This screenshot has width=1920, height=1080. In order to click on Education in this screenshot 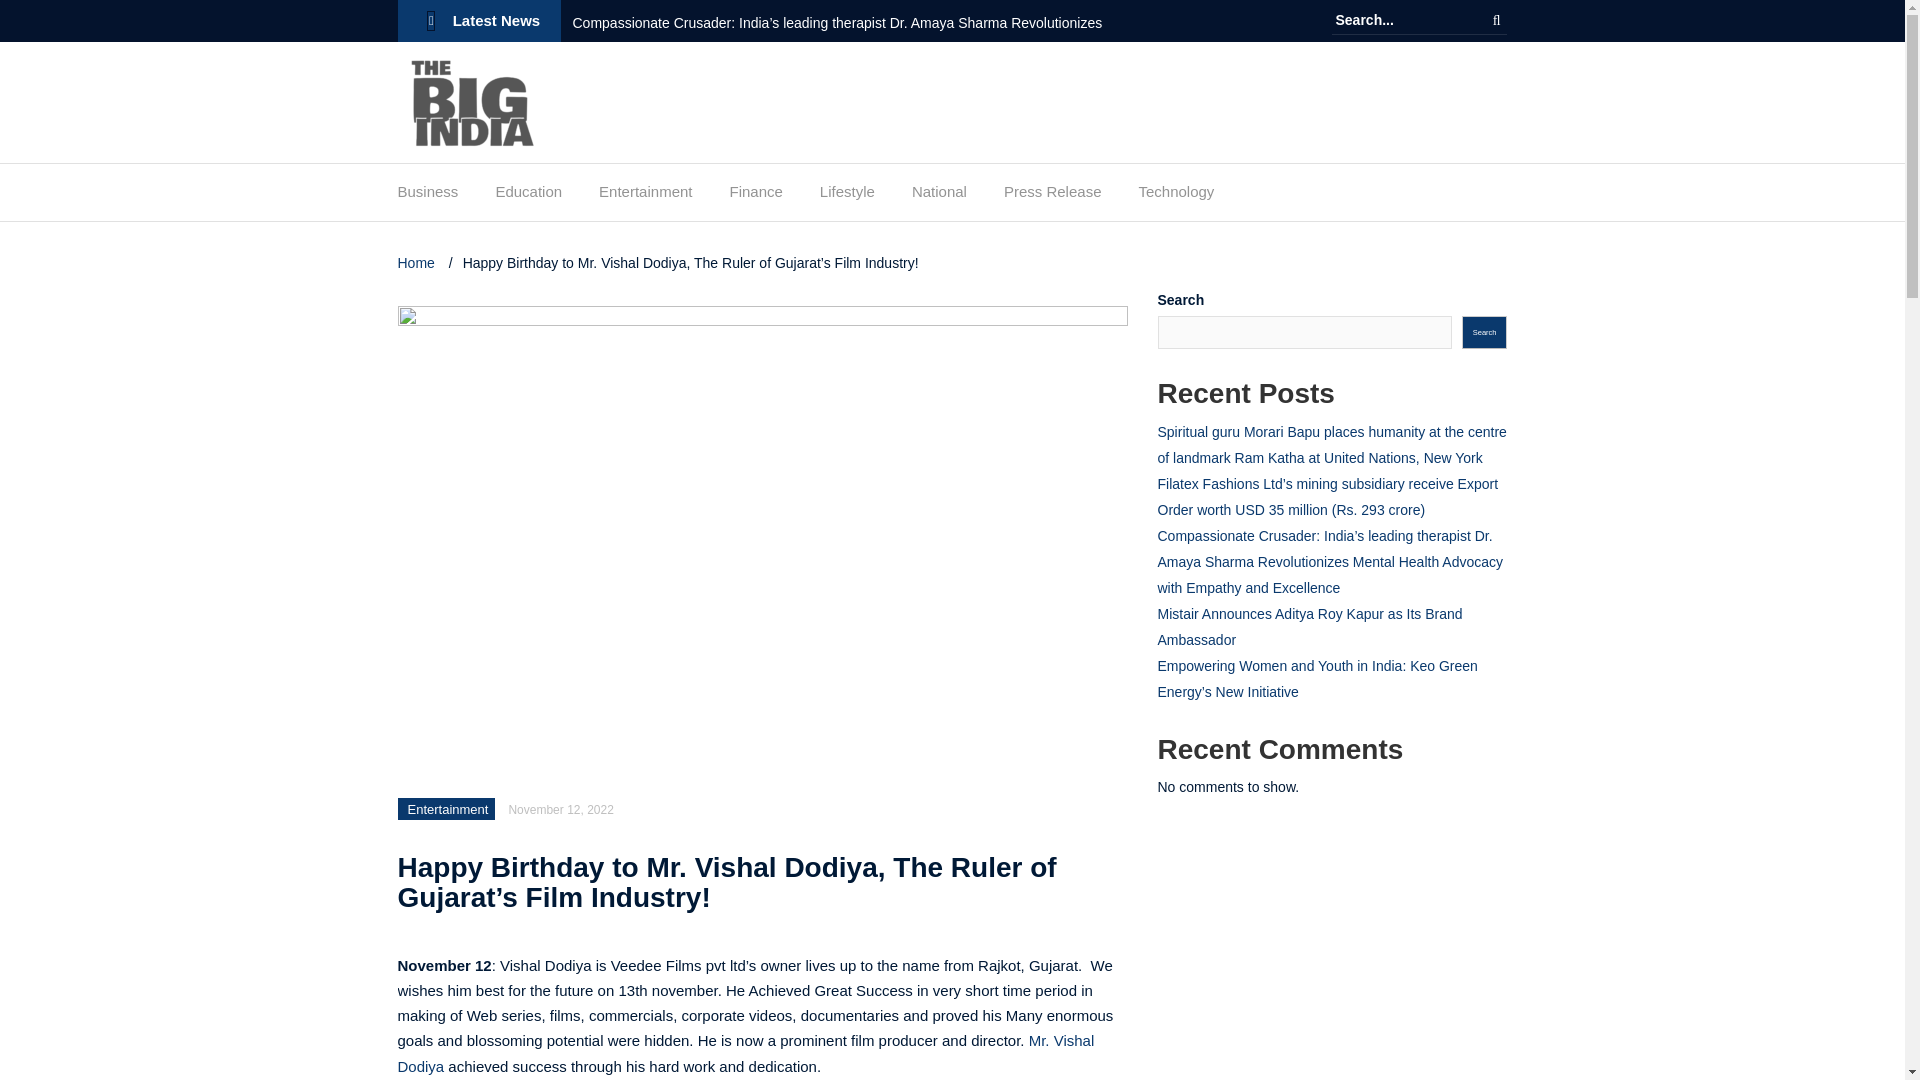, I will do `click(528, 196)`.